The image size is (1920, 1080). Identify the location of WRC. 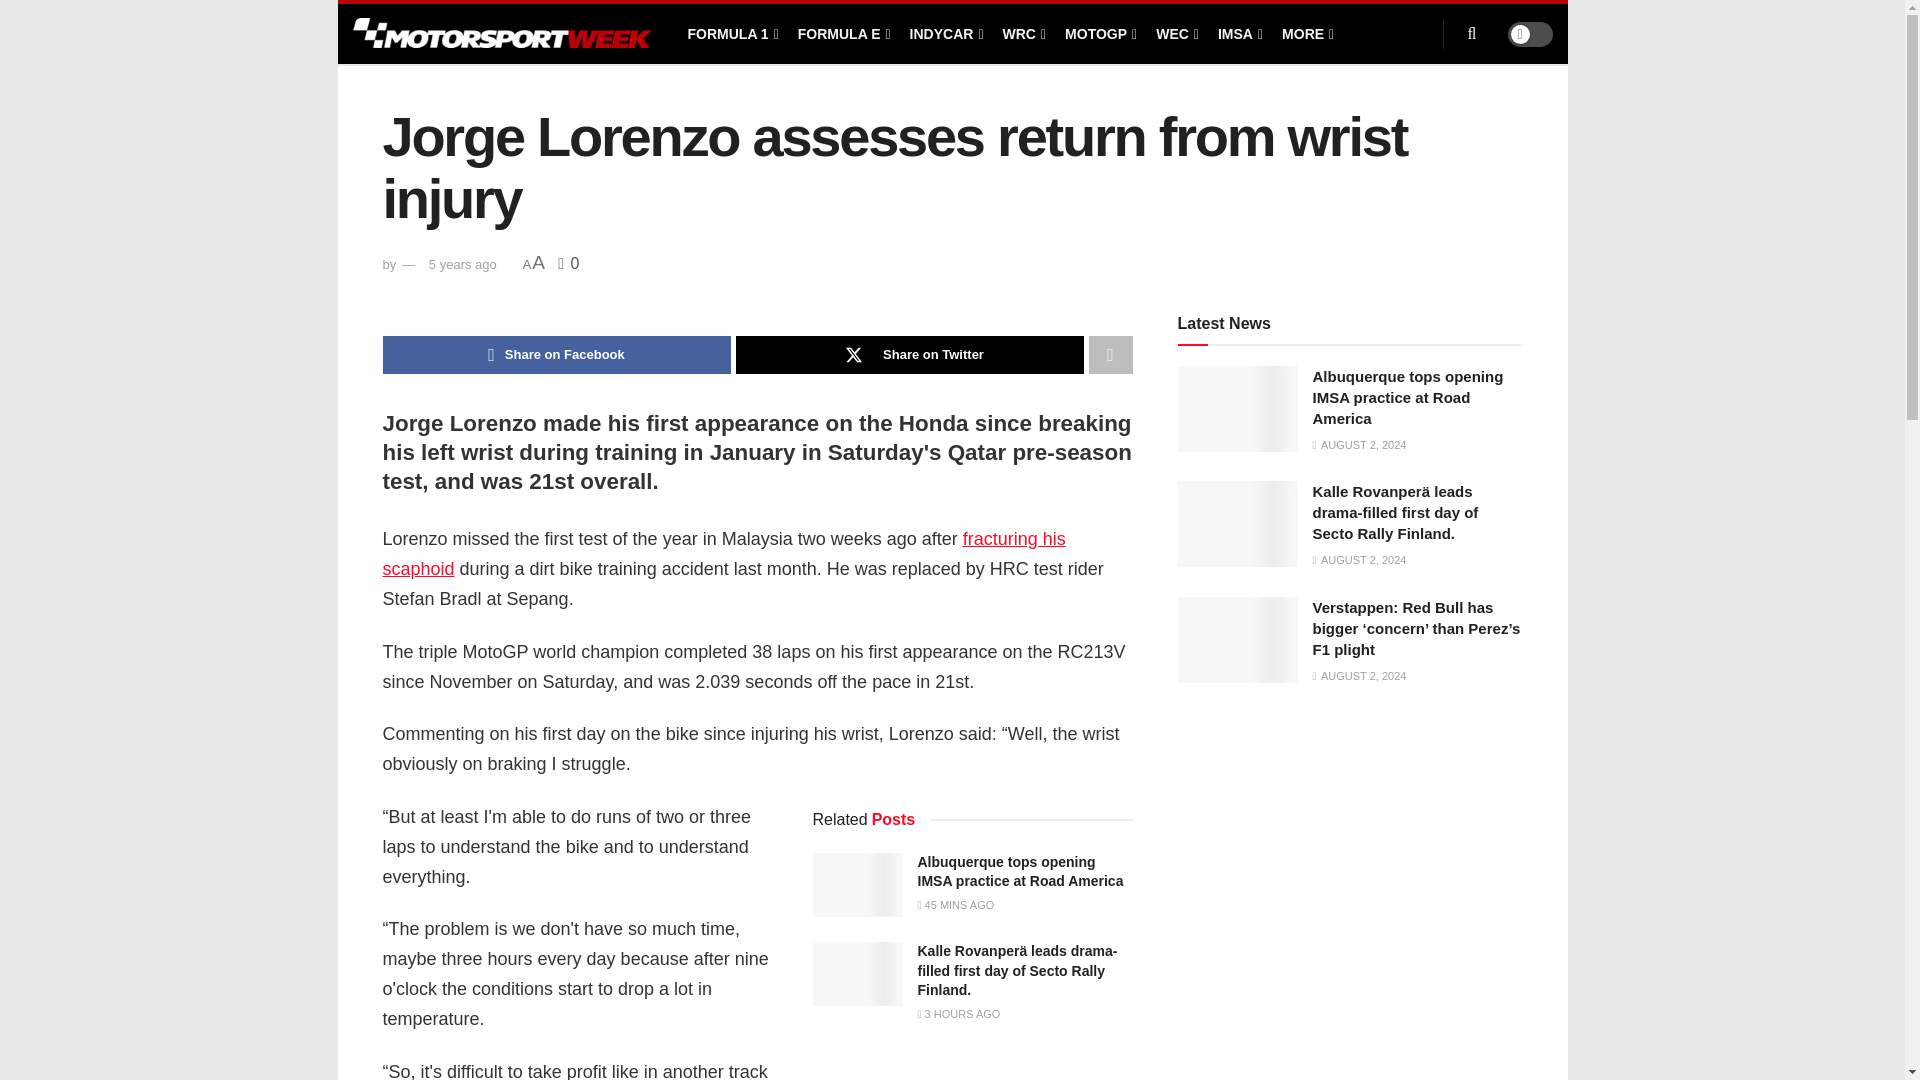
(1023, 34).